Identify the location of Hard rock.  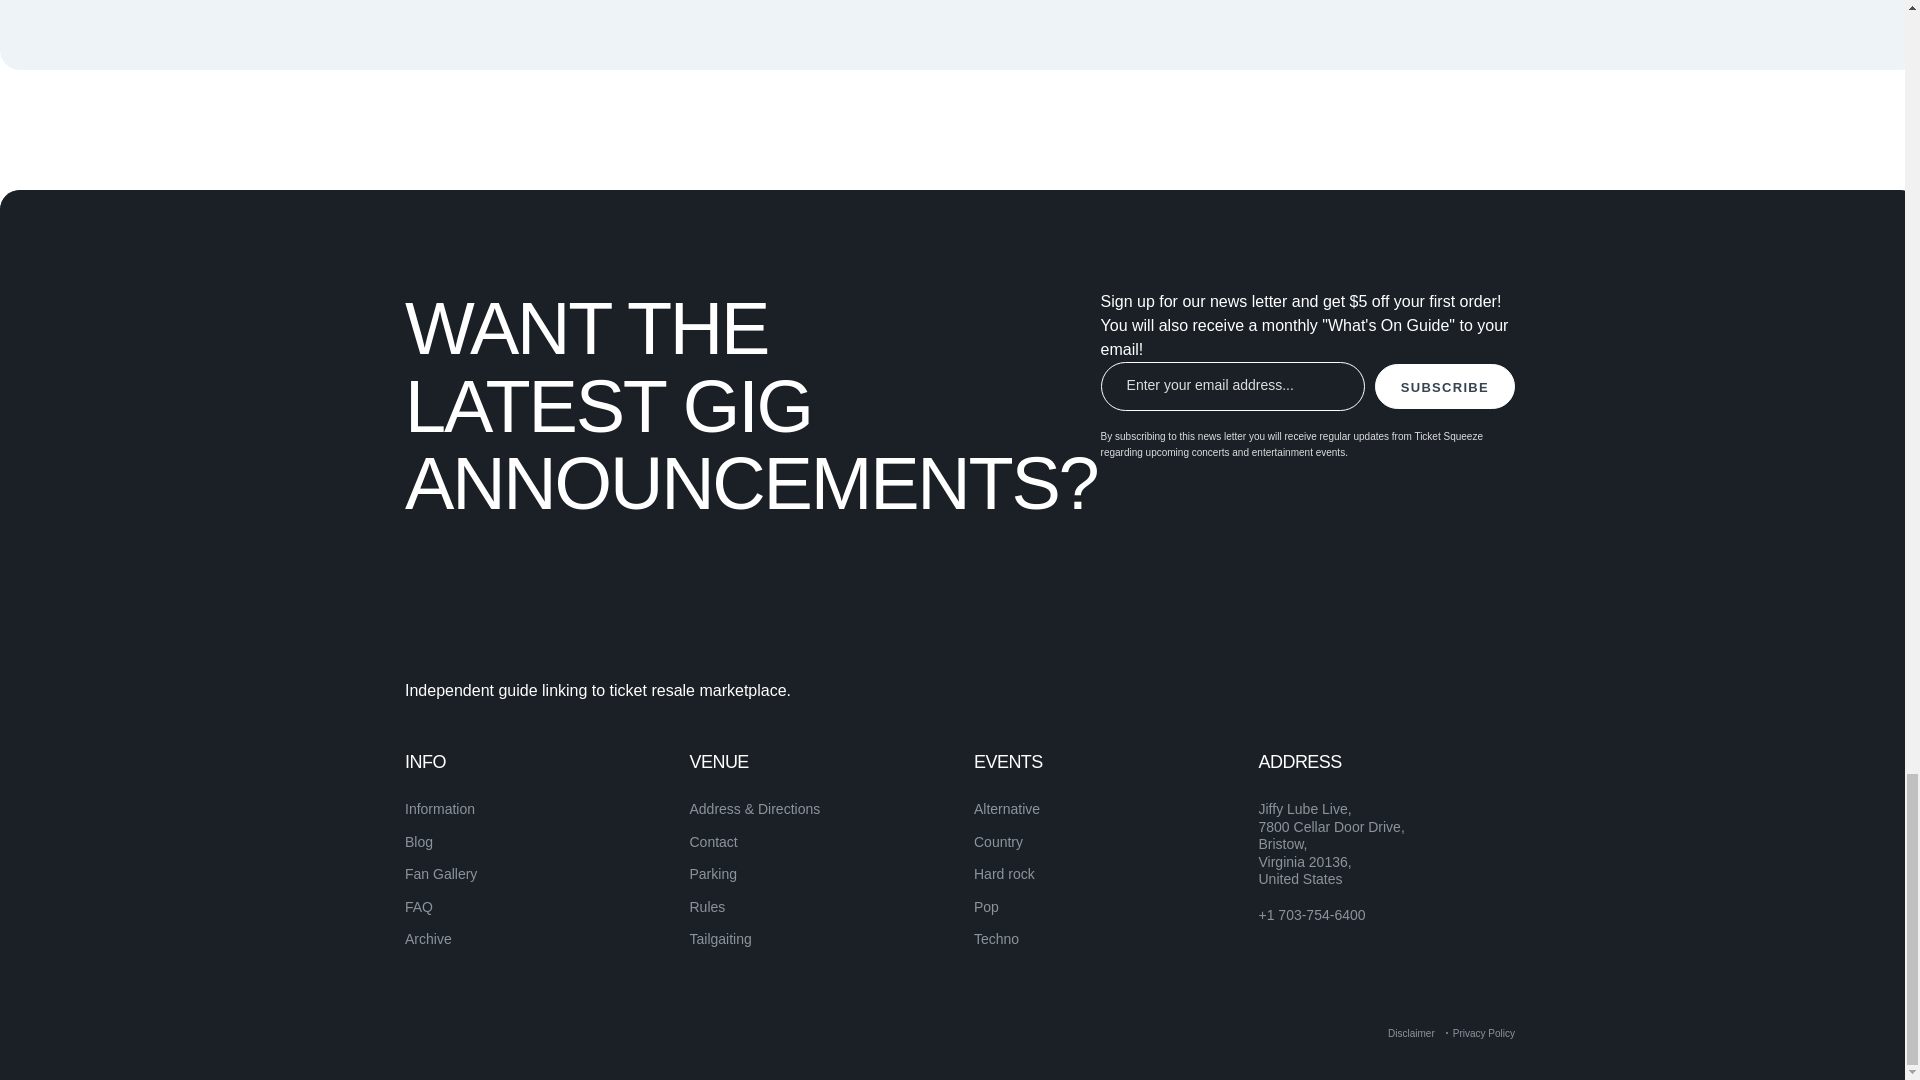
(1004, 874).